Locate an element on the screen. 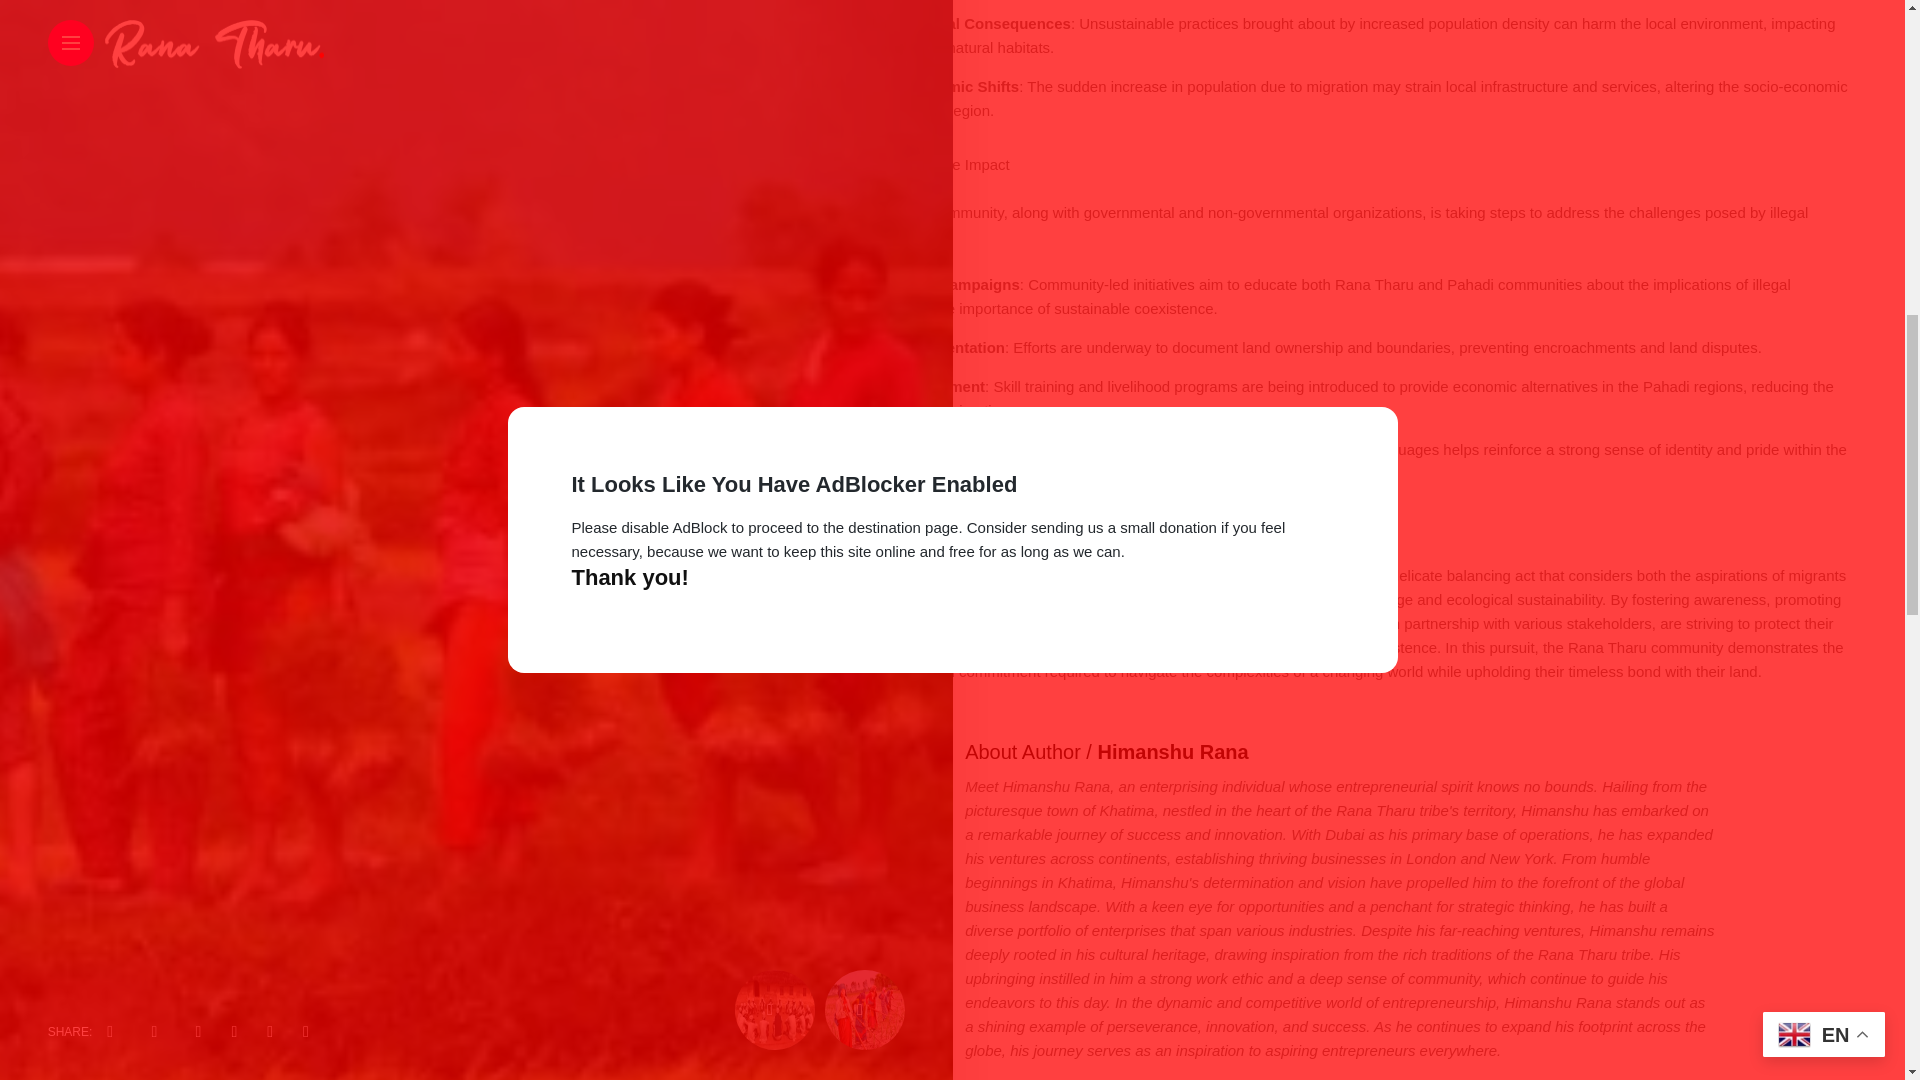 This screenshot has height=1080, width=1920. Posts by Himanshu Rana is located at coordinates (1172, 751).